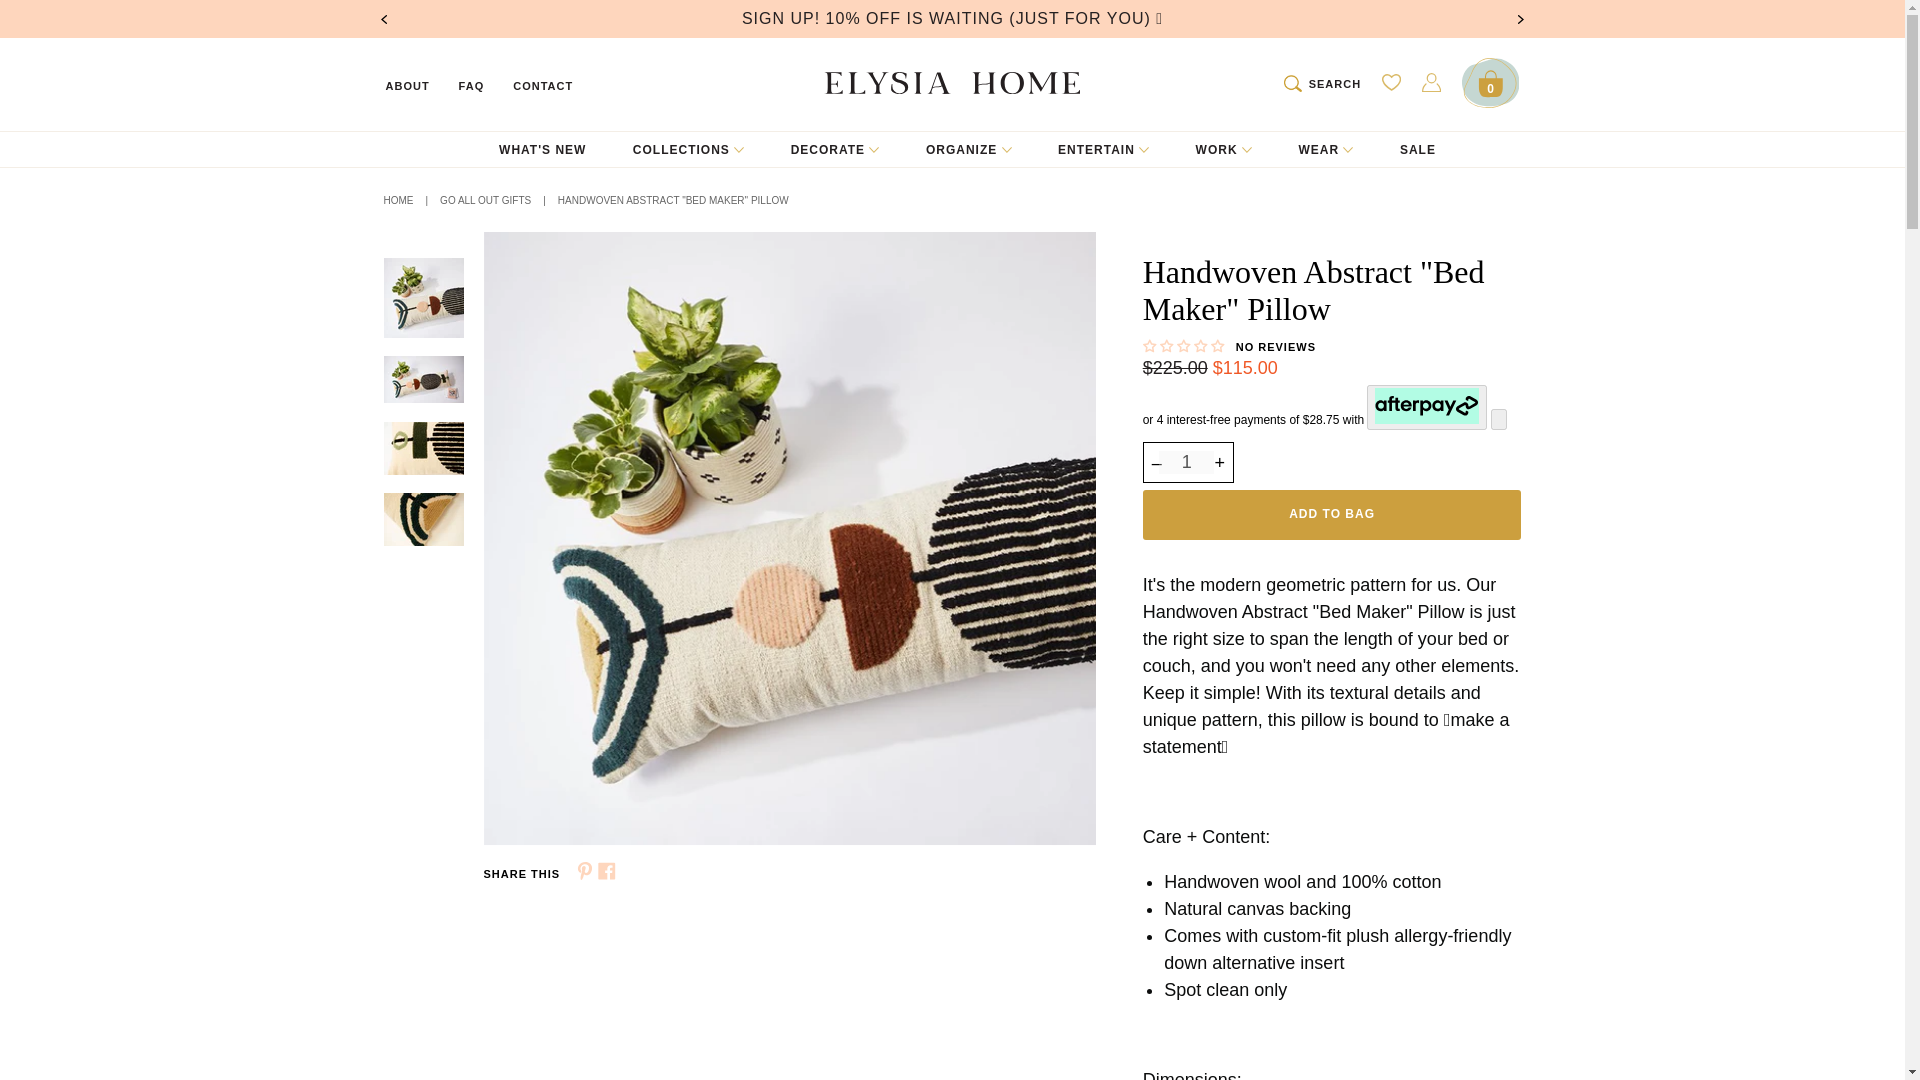  I want to click on 1, so click(1186, 462).